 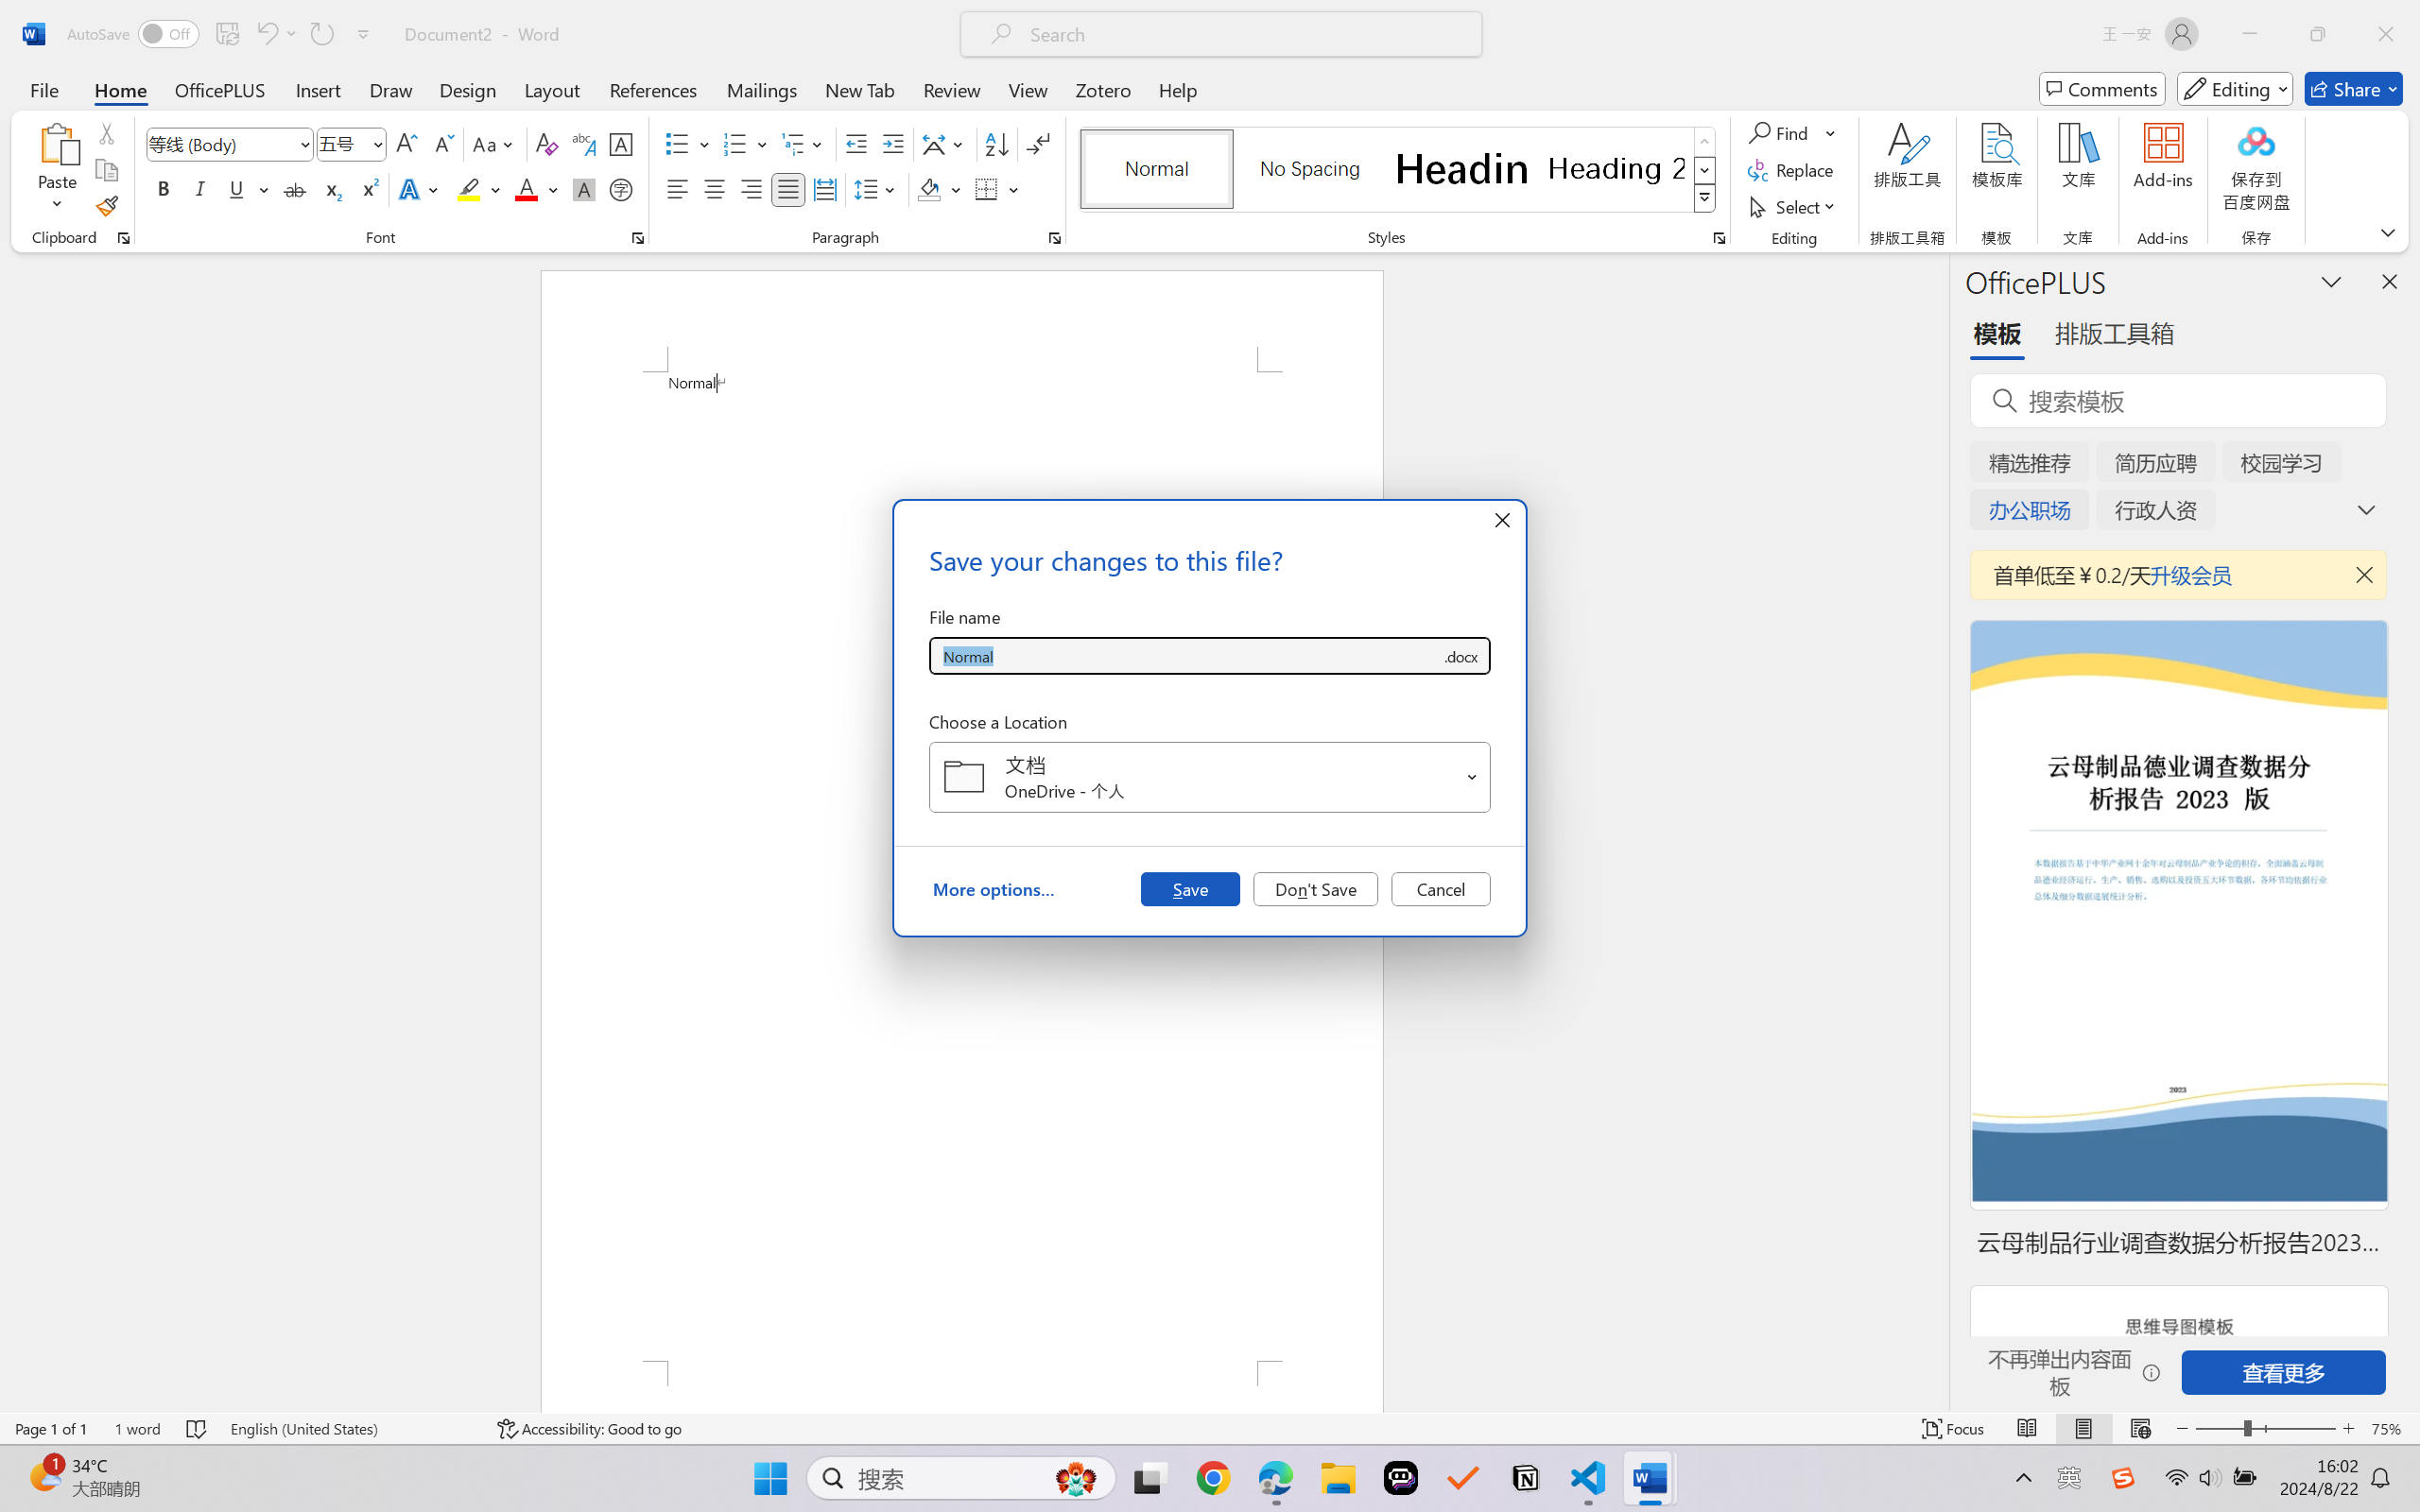 What do you see at coordinates (1399, 170) in the screenshot?
I see `AutomationID: QuickStylesGallery` at bounding box center [1399, 170].